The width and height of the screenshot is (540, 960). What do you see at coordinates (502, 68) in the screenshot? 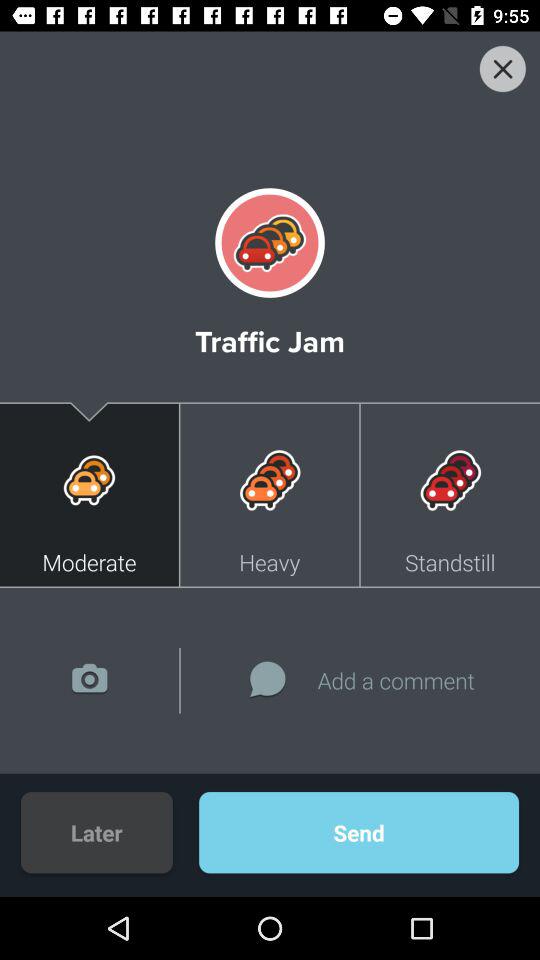
I see `click on close icon in the top right corner of the web page` at bounding box center [502, 68].